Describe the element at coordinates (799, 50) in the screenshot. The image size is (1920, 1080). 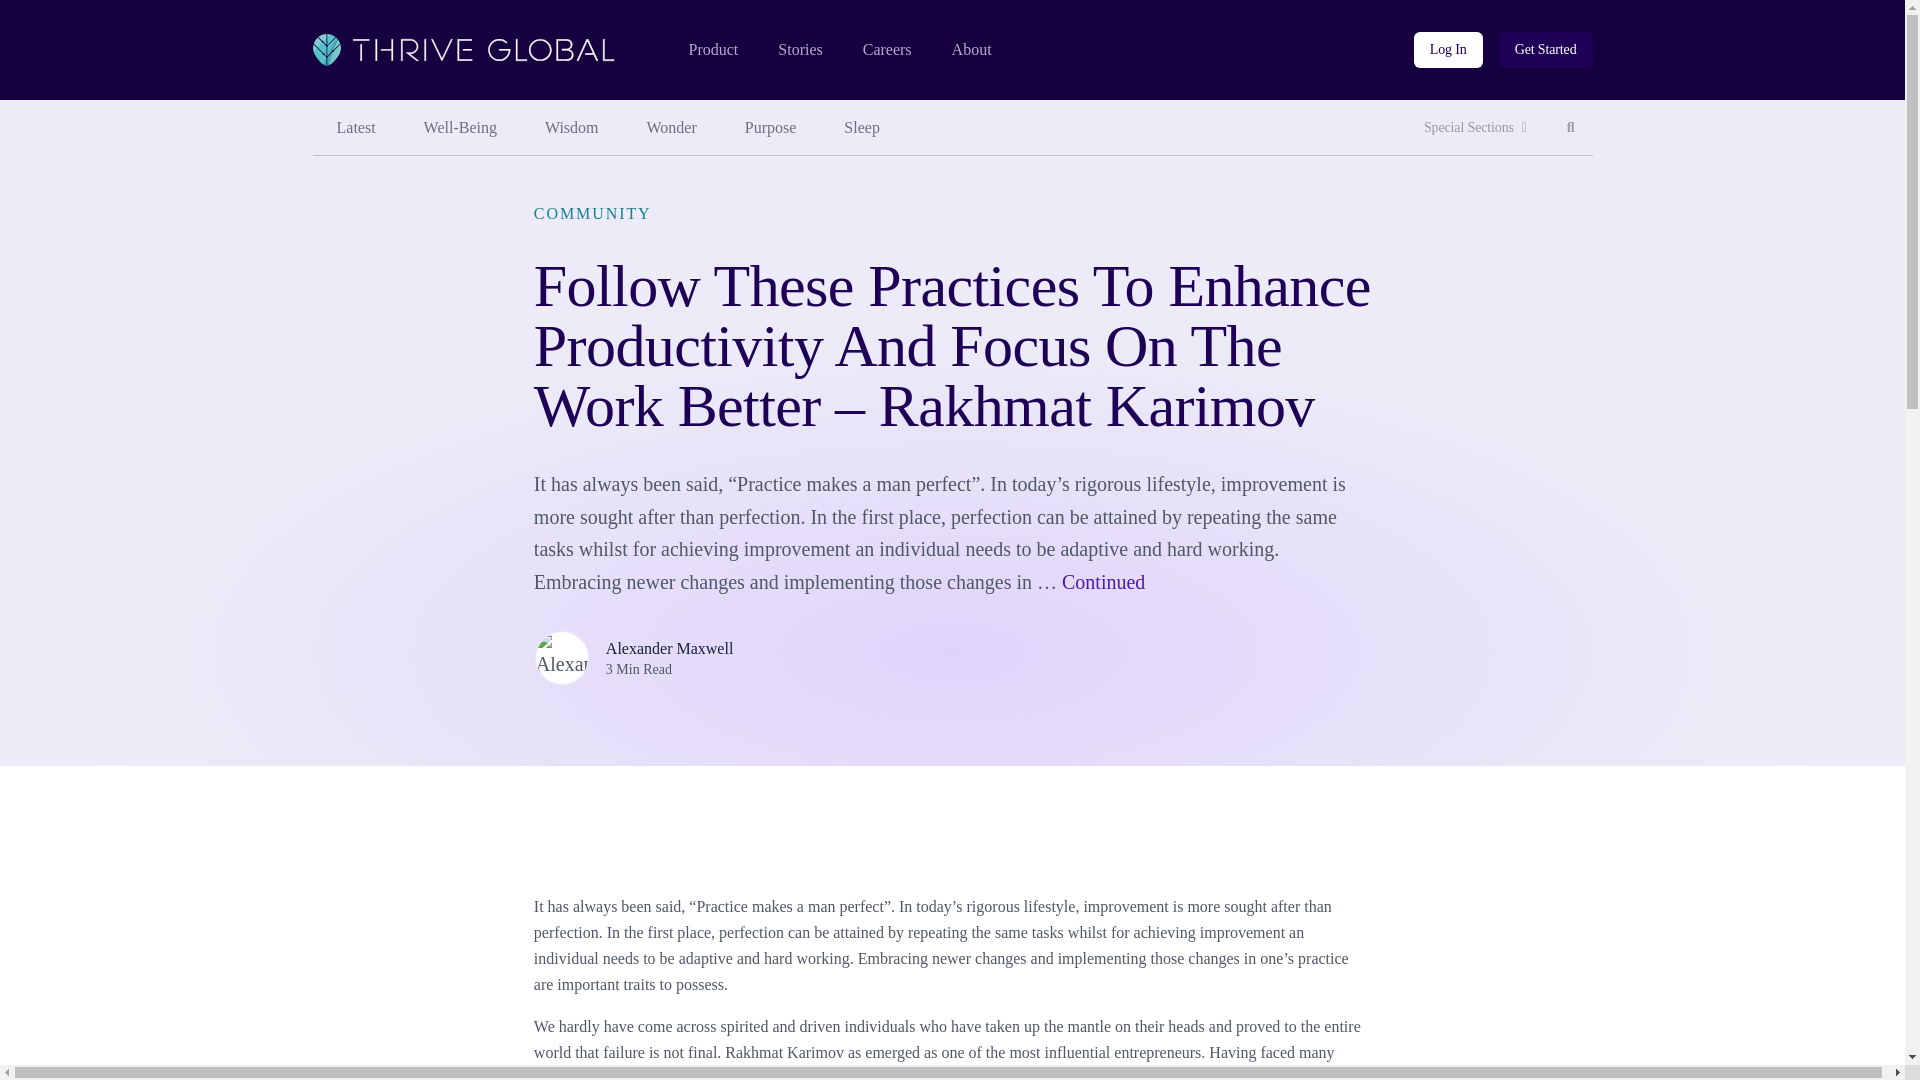
I see `Log In` at that location.